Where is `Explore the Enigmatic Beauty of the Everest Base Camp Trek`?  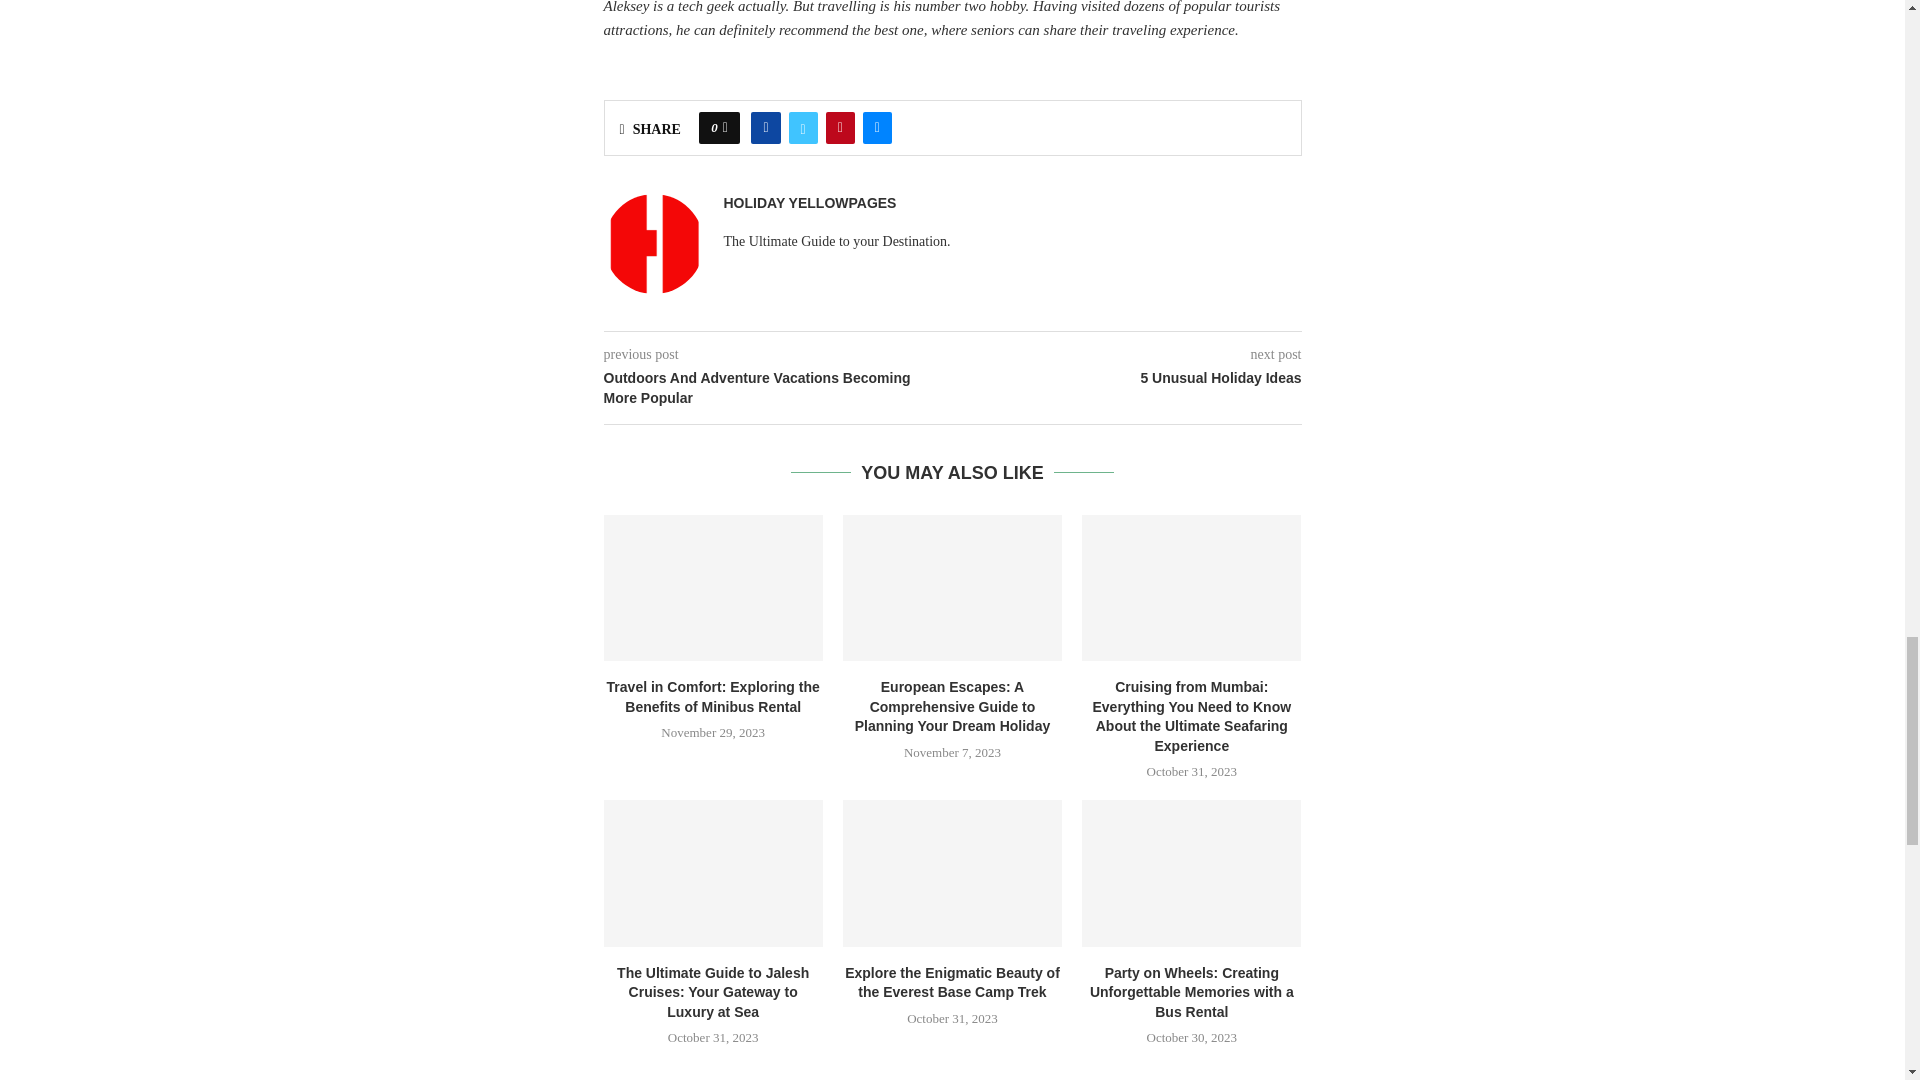
Explore the Enigmatic Beauty of the Everest Base Camp Trek is located at coordinates (952, 873).